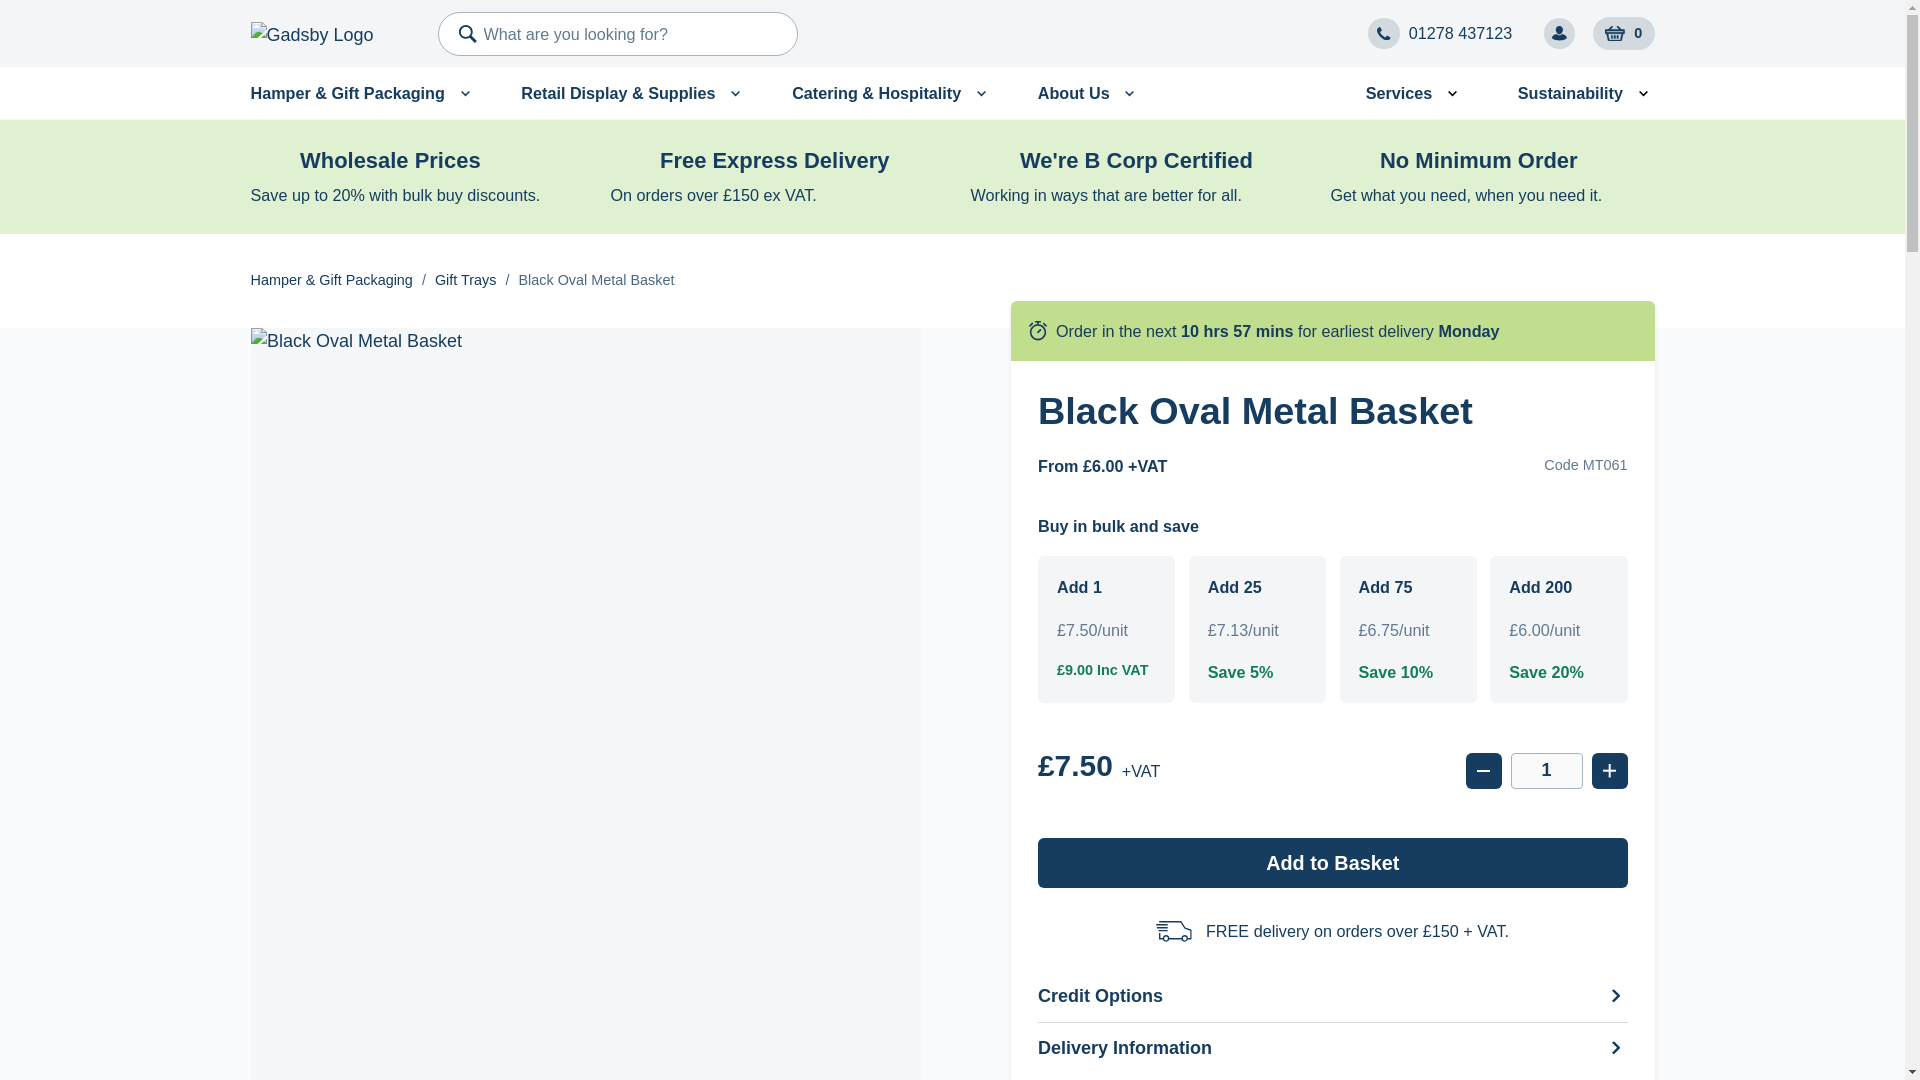  Describe the element at coordinates (1546, 770) in the screenshot. I see `1` at that location.